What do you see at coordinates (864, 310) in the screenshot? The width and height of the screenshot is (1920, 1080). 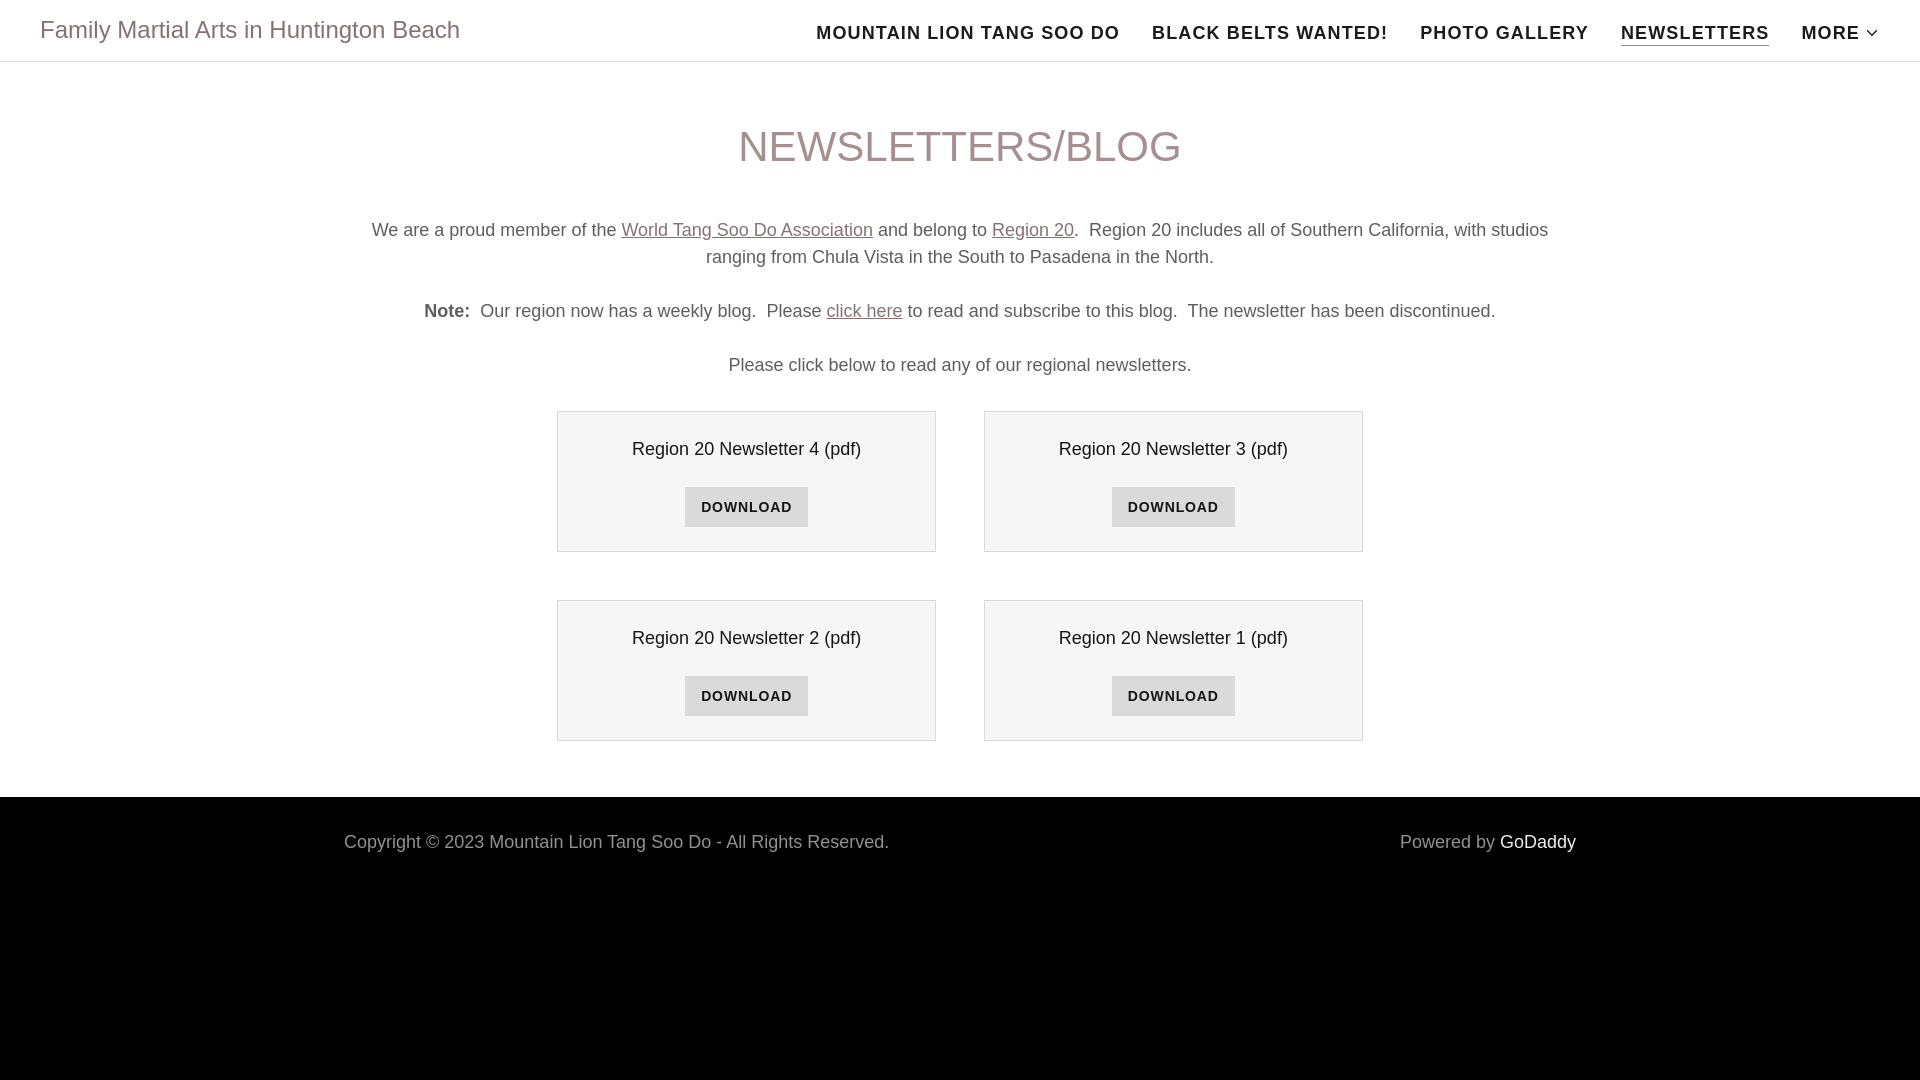 I see `click here` at bounding box center [864, 310].